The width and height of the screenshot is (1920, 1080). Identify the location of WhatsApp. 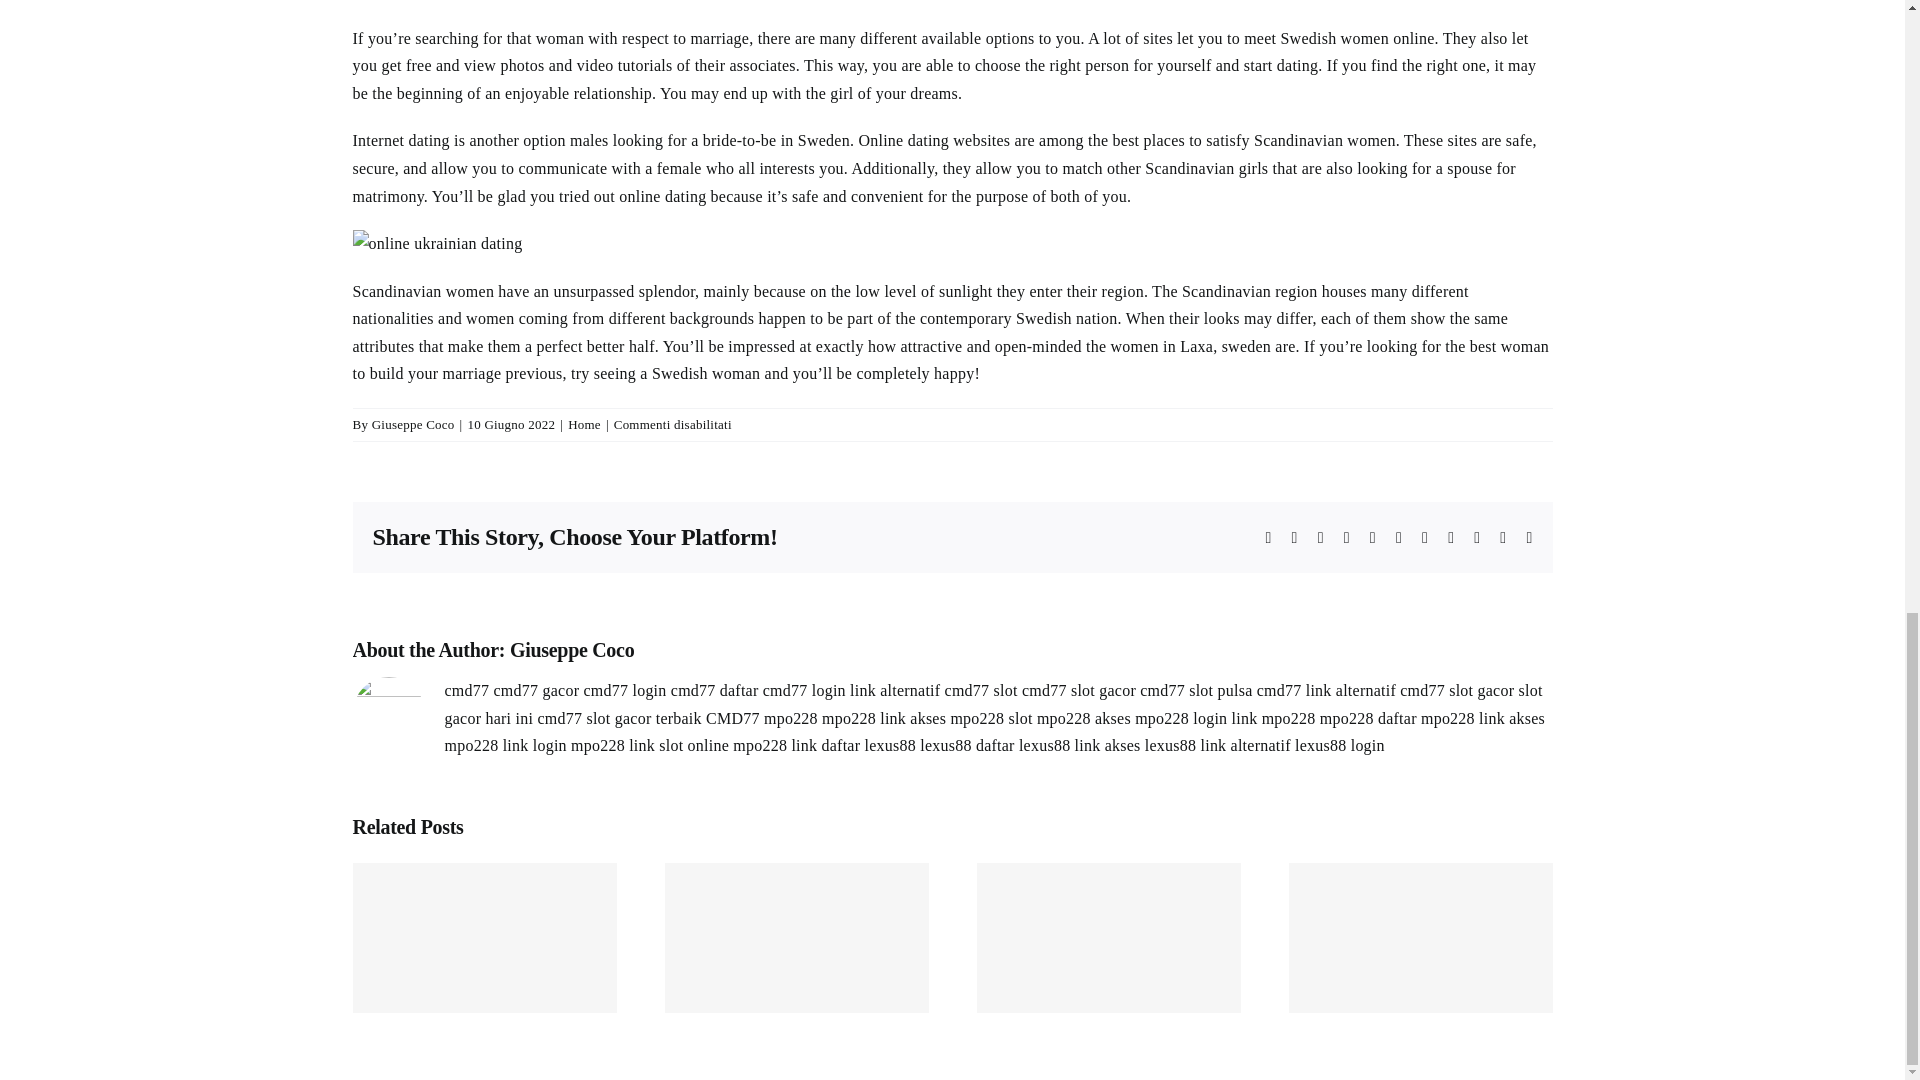
(1373, 538).